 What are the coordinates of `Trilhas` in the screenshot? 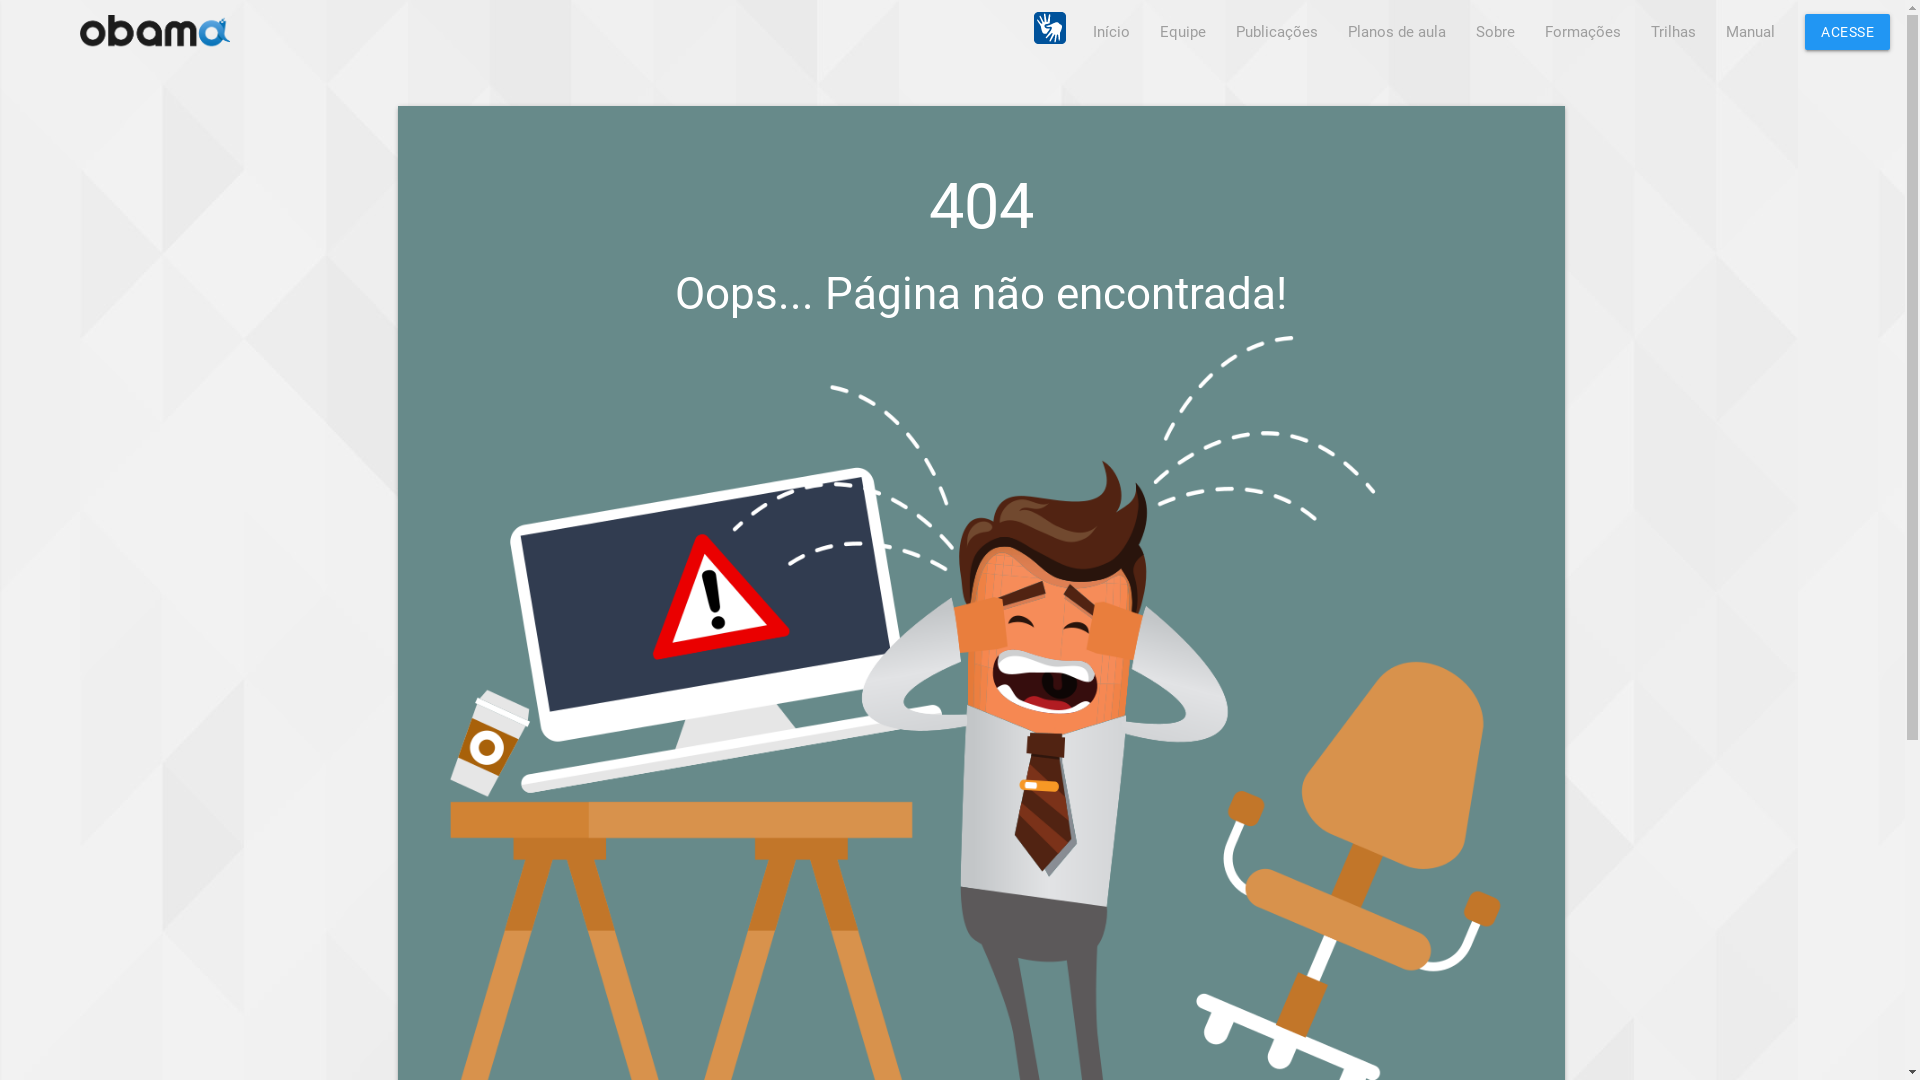 It's located at (1674, 32).